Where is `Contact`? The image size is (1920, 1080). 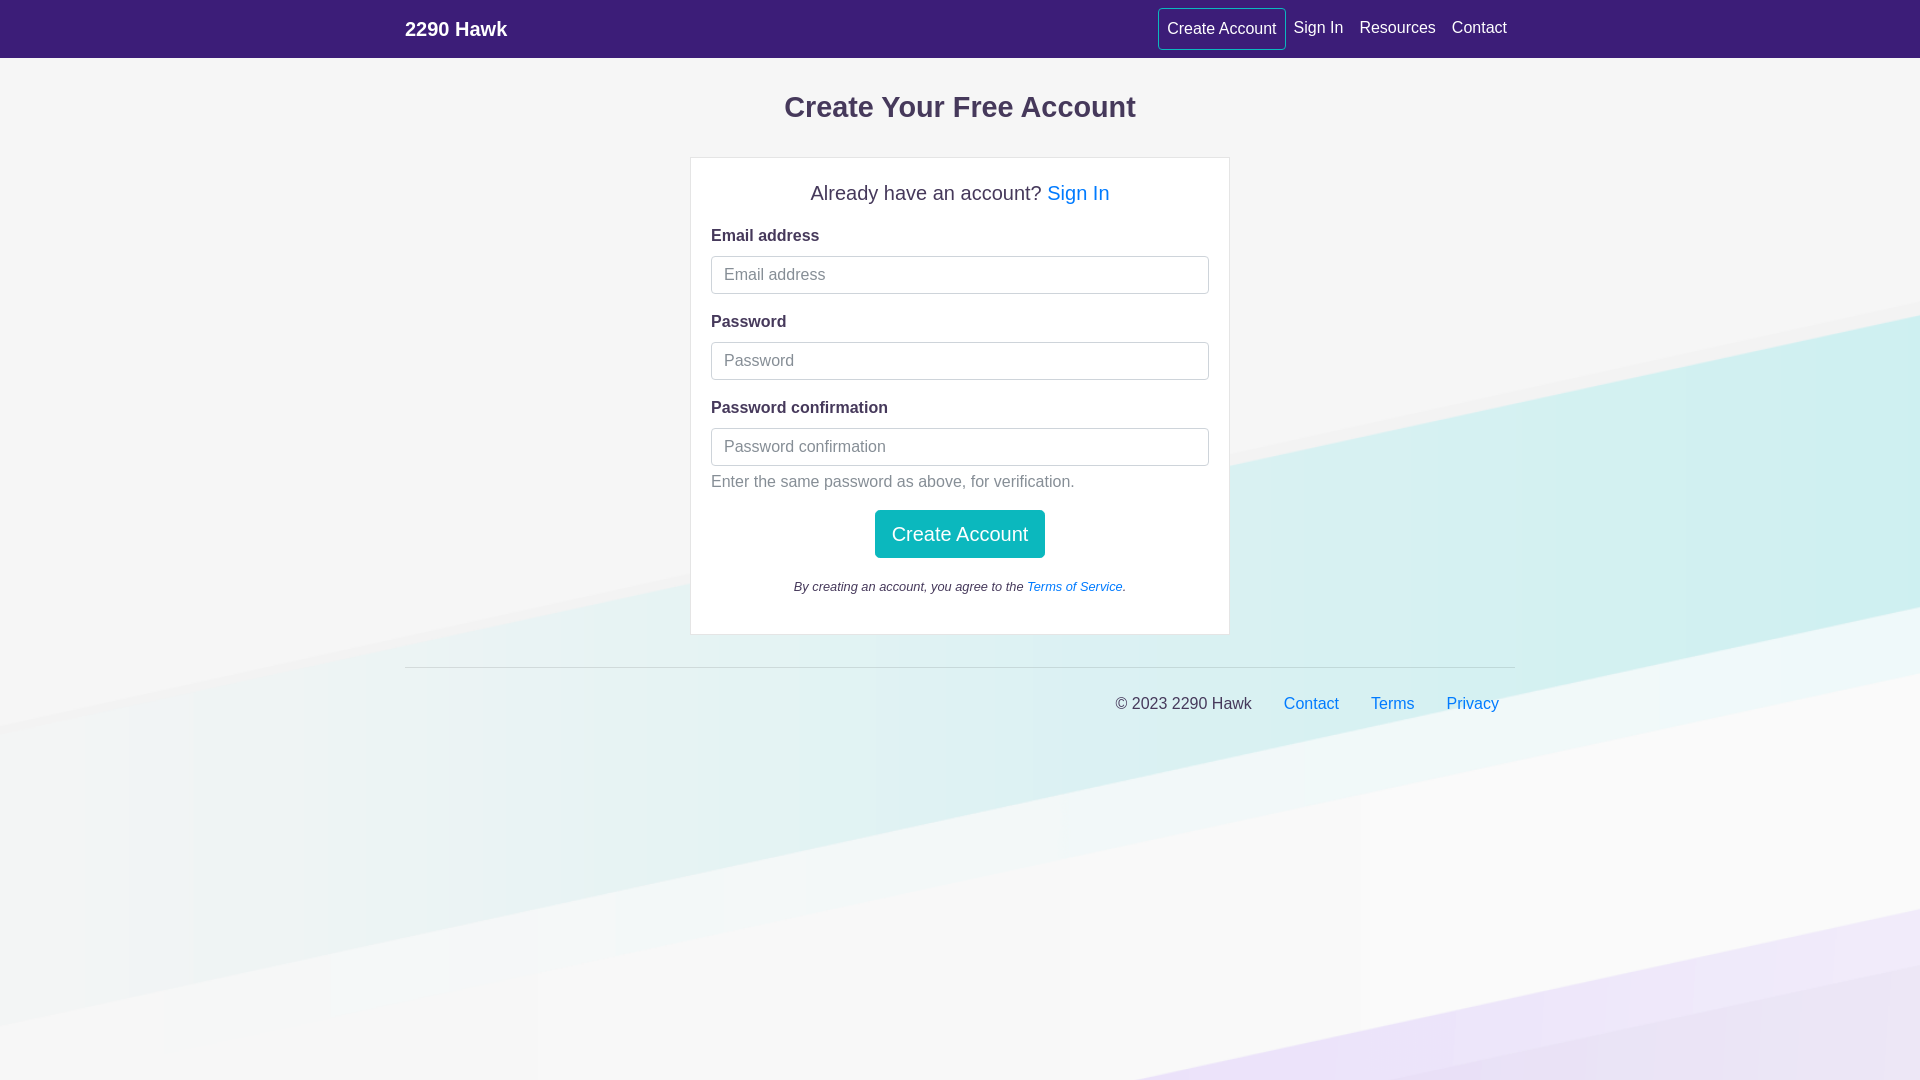 Contact is located at coordinates (1480, 28).